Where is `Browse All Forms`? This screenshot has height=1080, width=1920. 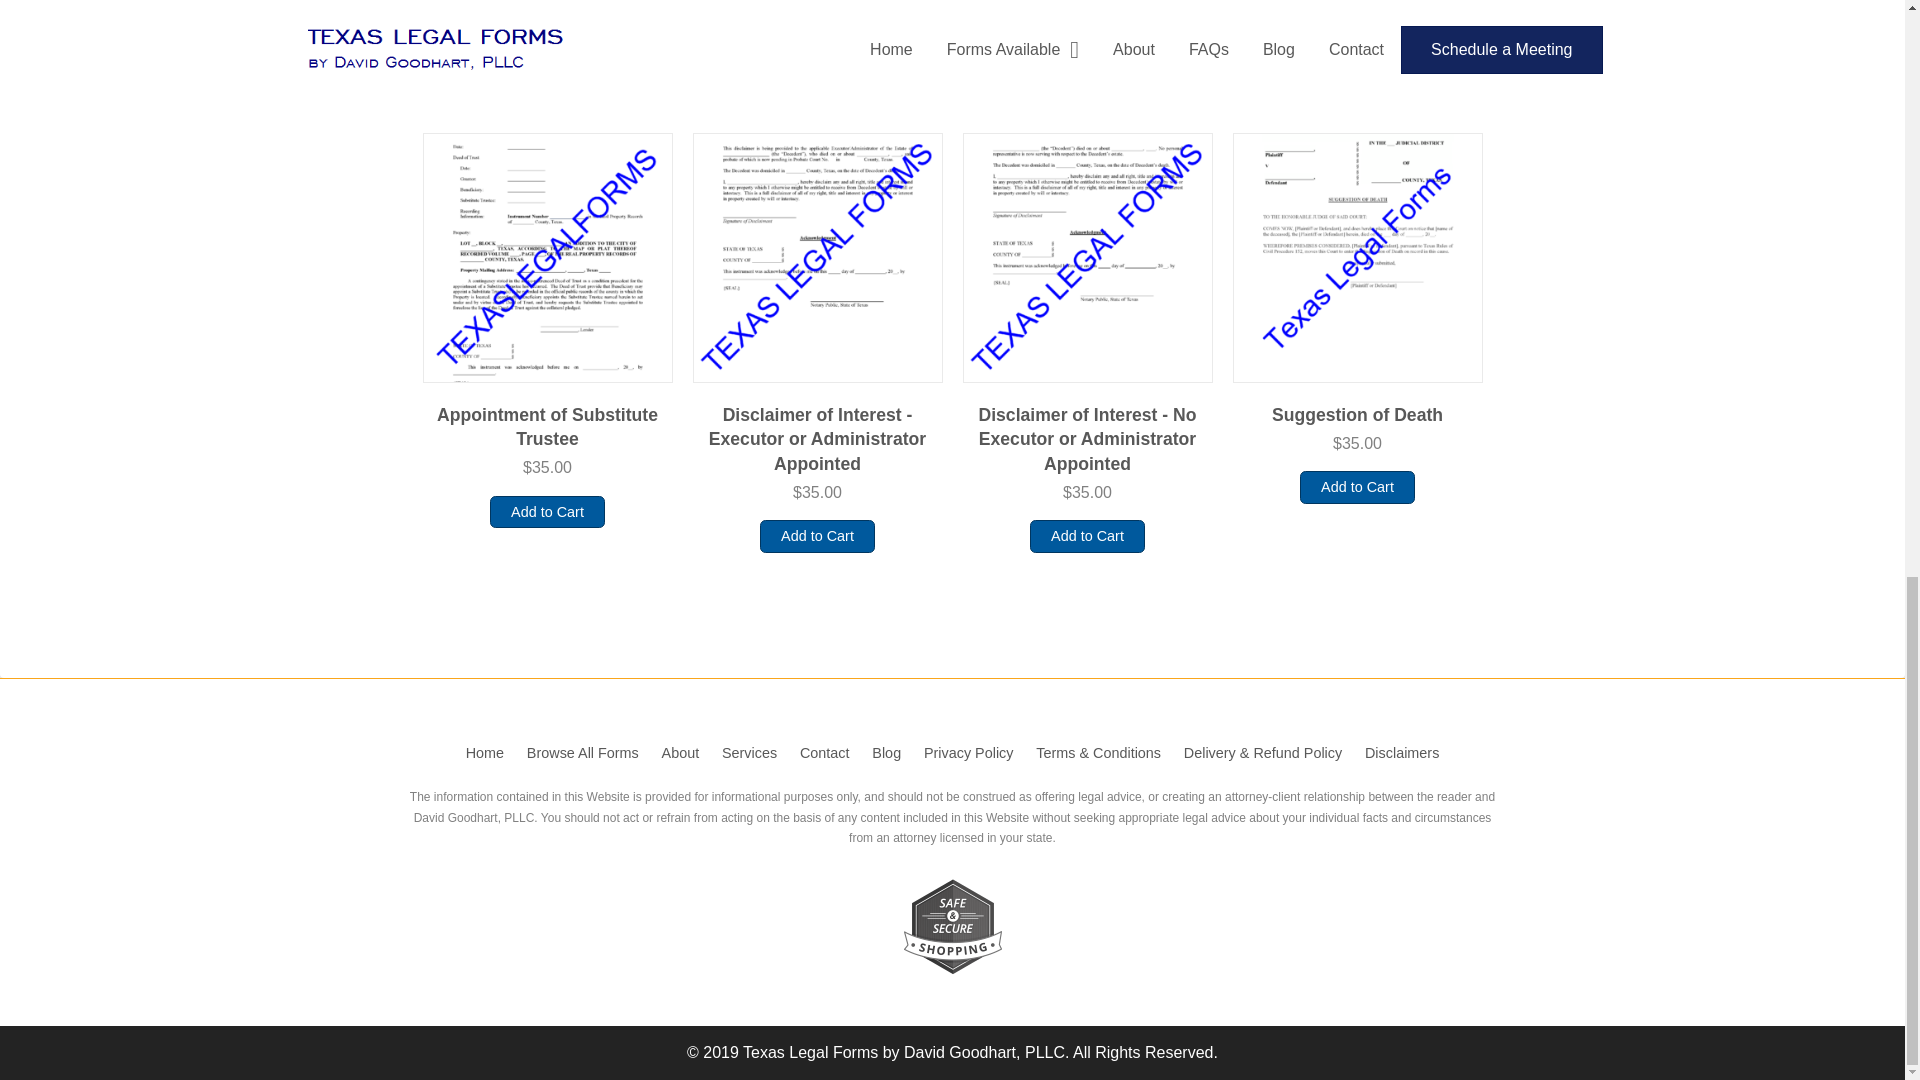 Browse All Forms is located at coordinates (582, 752).